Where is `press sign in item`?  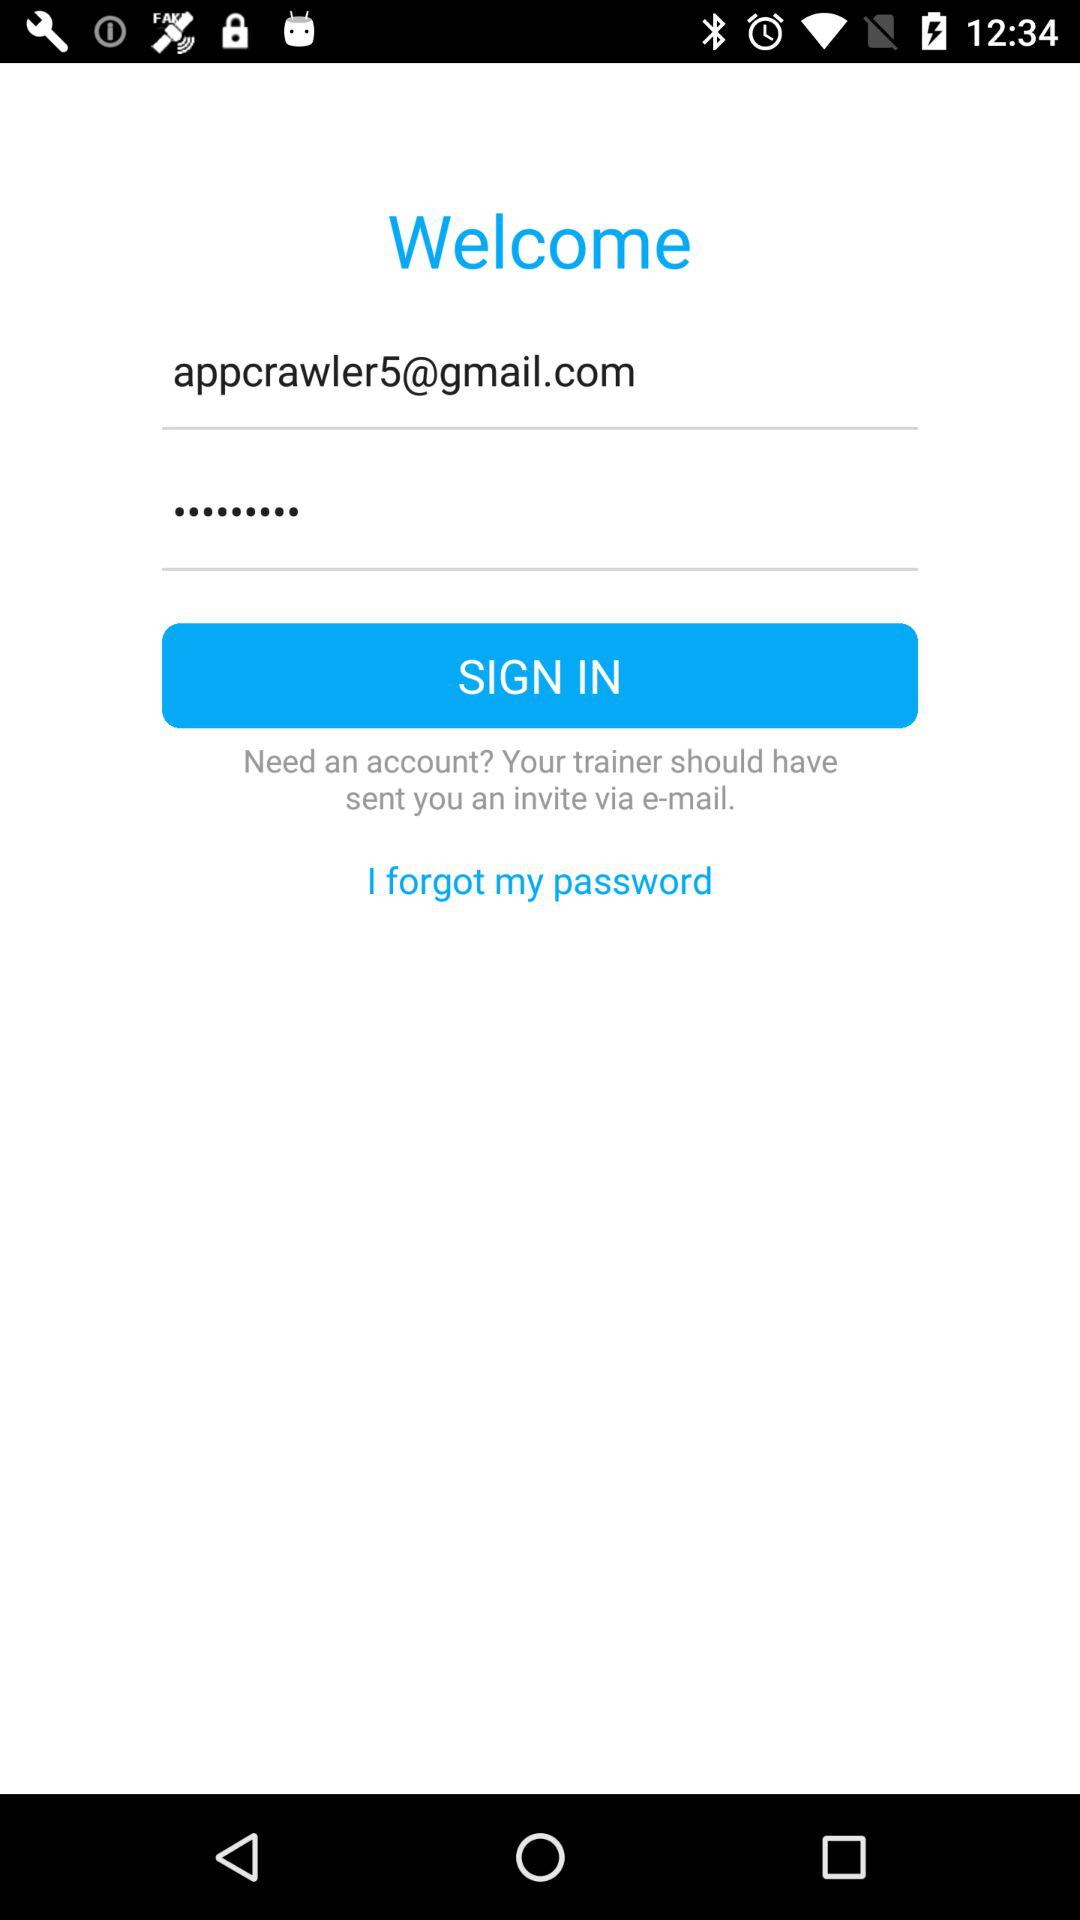 press sign in item is located at coordinates (540, 676).